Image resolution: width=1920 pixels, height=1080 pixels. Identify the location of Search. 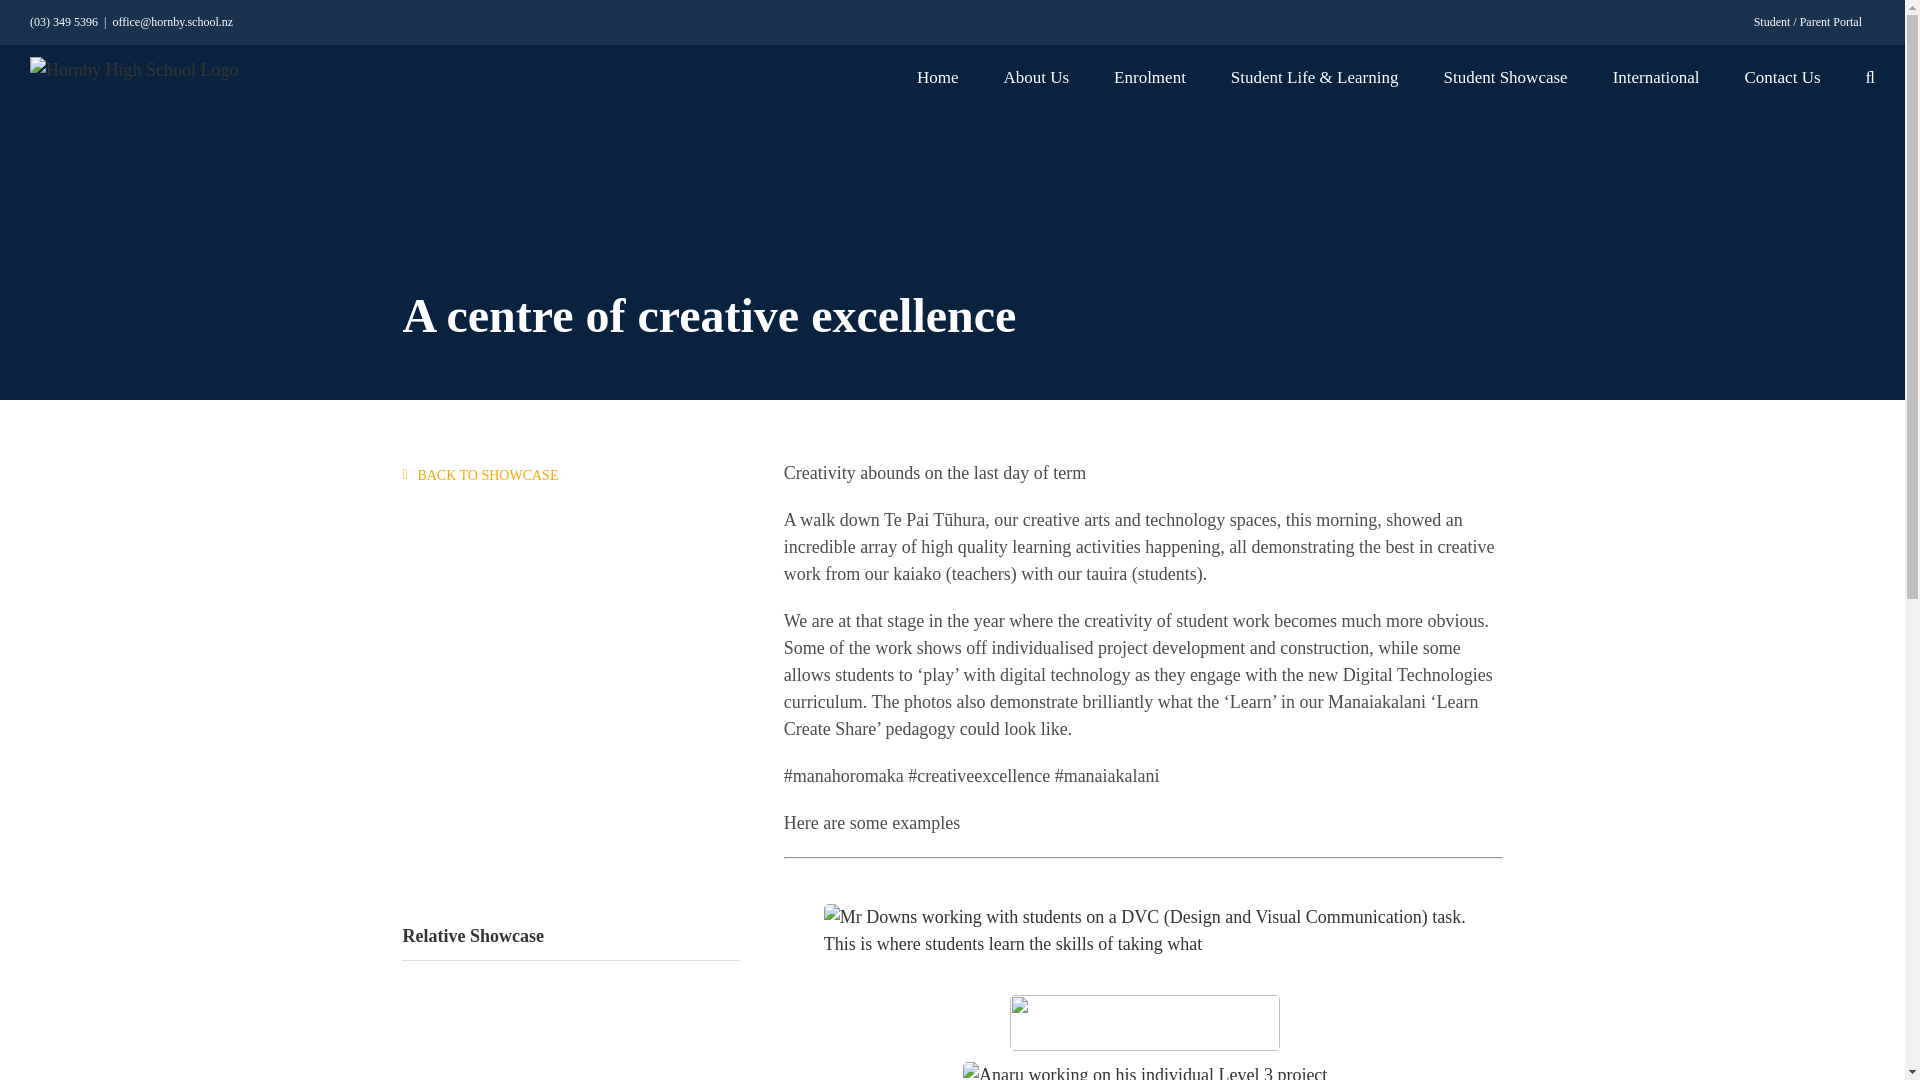
(1870, 77).